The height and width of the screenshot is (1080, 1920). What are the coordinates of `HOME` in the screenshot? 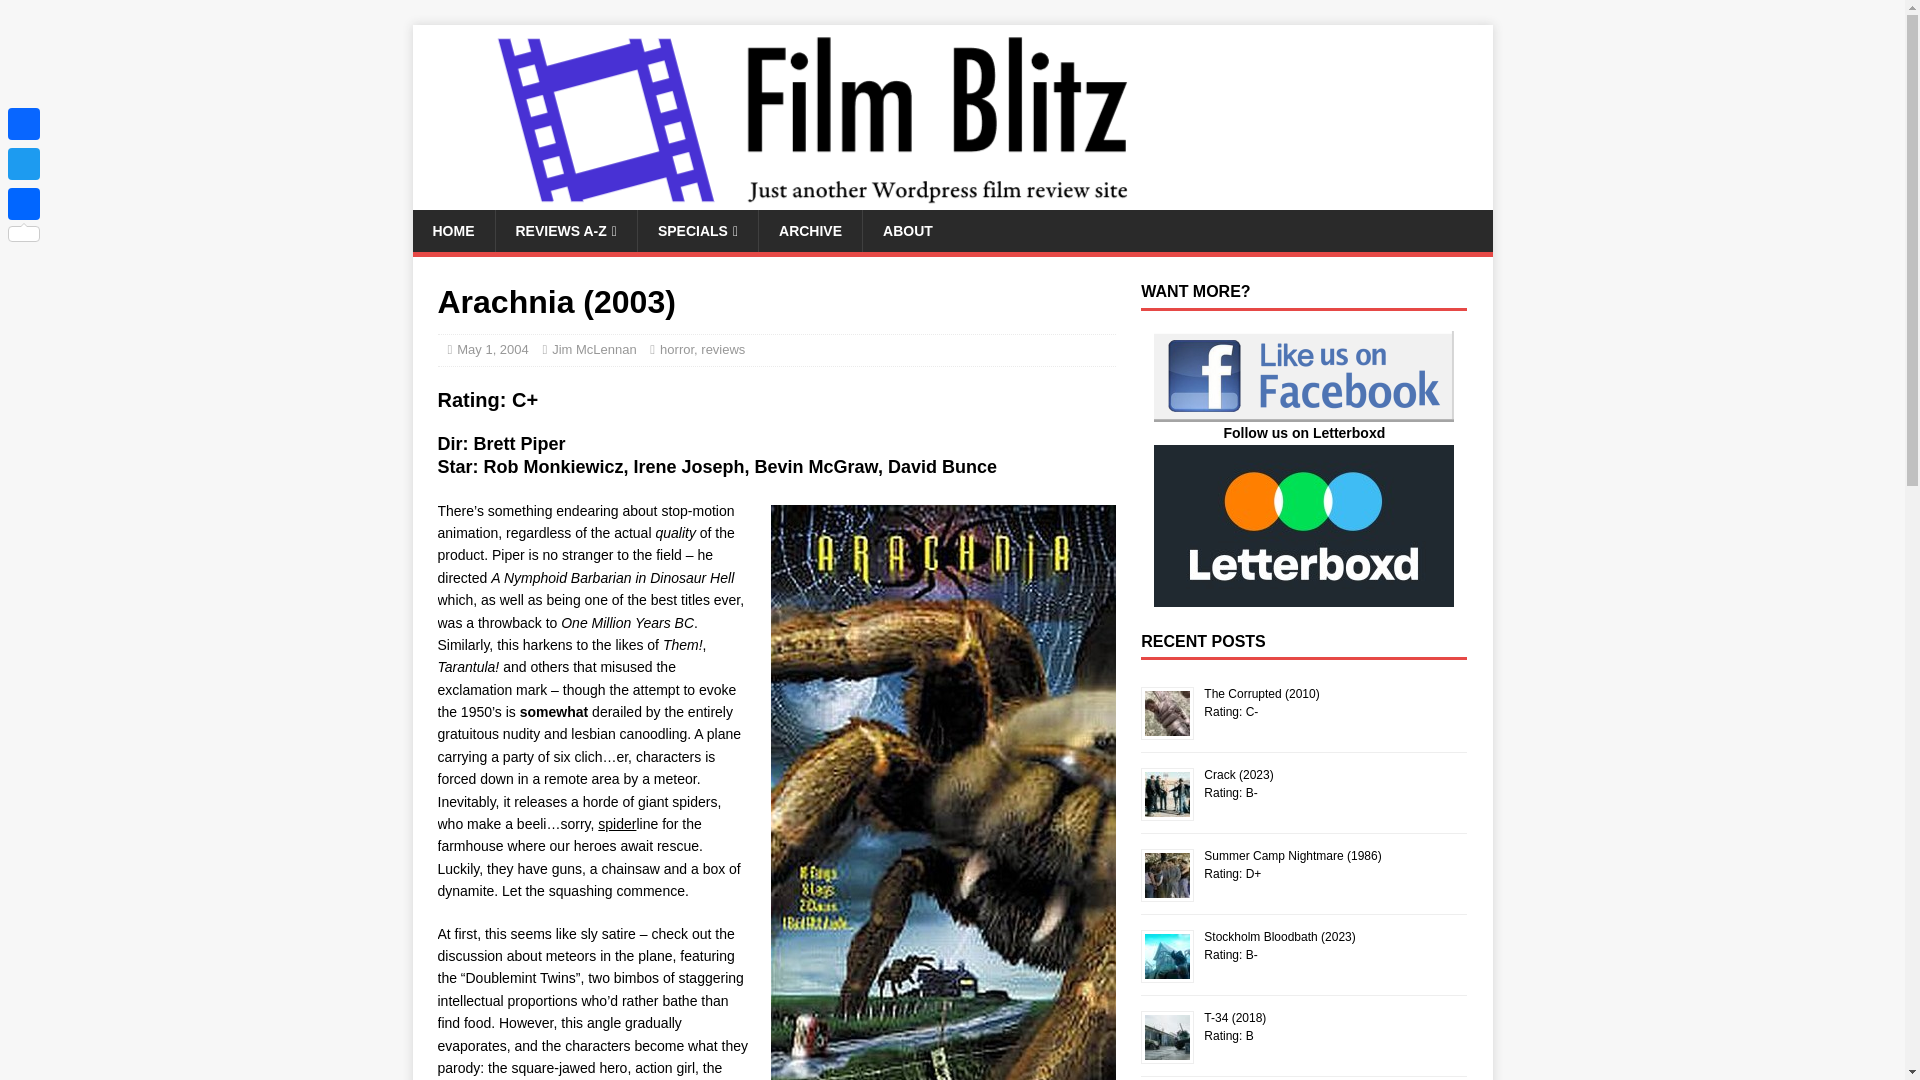 It's located at (452, 230).